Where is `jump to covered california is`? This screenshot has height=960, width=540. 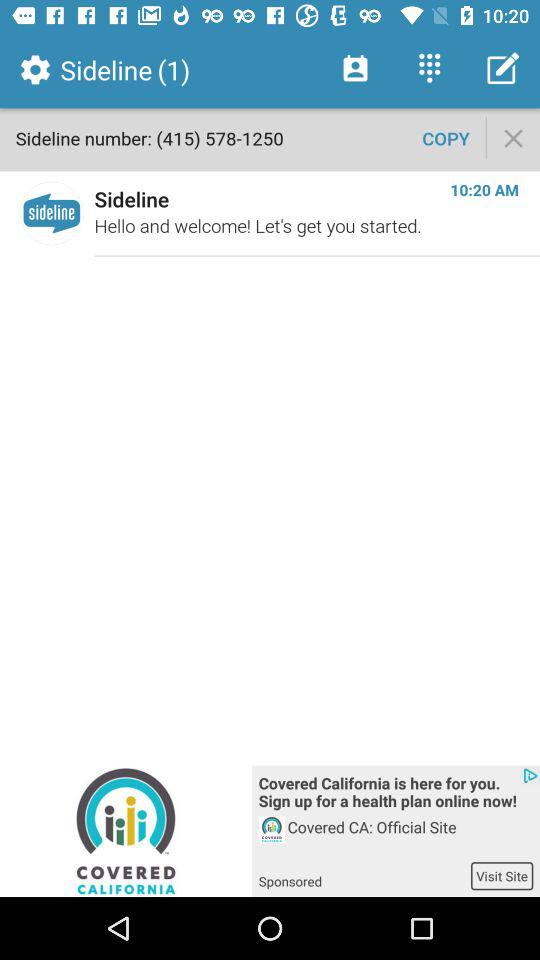 jump to covered california is is located at coordinates (396, 794).